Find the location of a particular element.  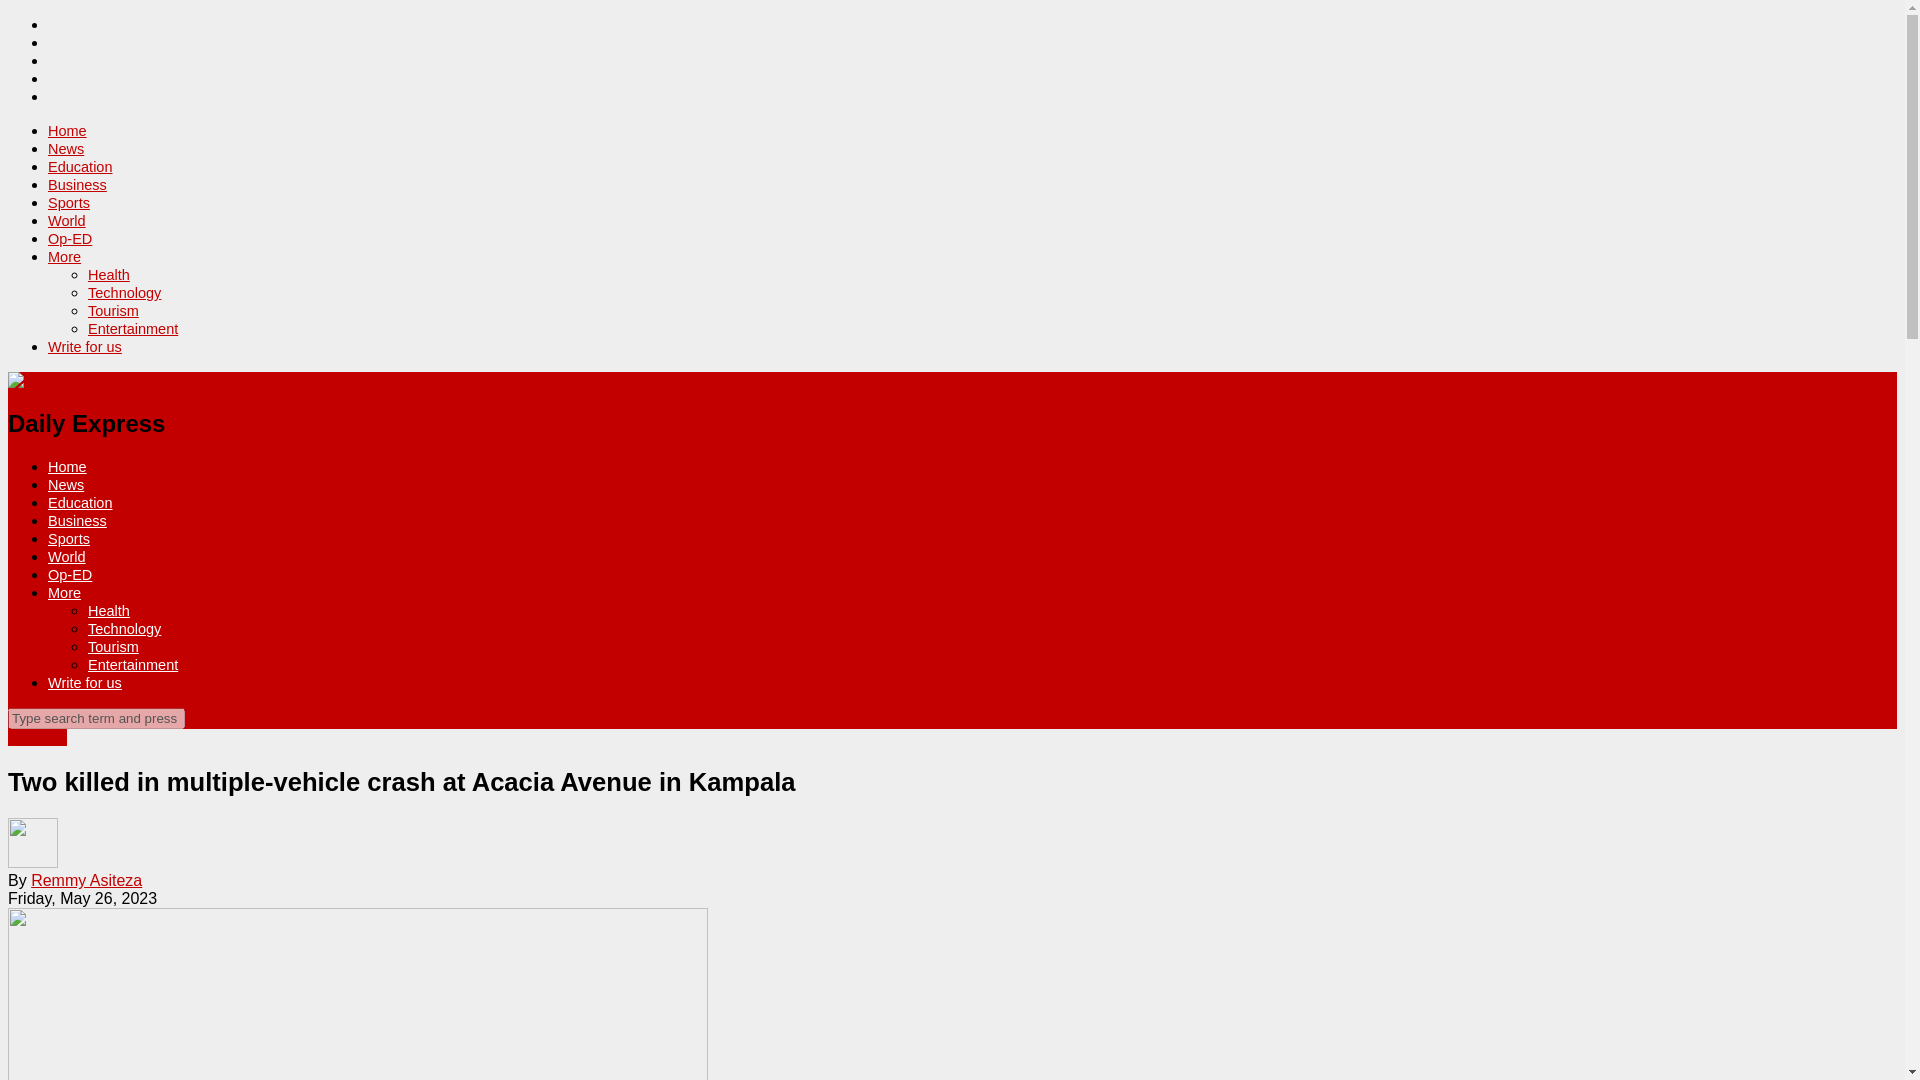

Op-ED is located at coordinates (70, 239).